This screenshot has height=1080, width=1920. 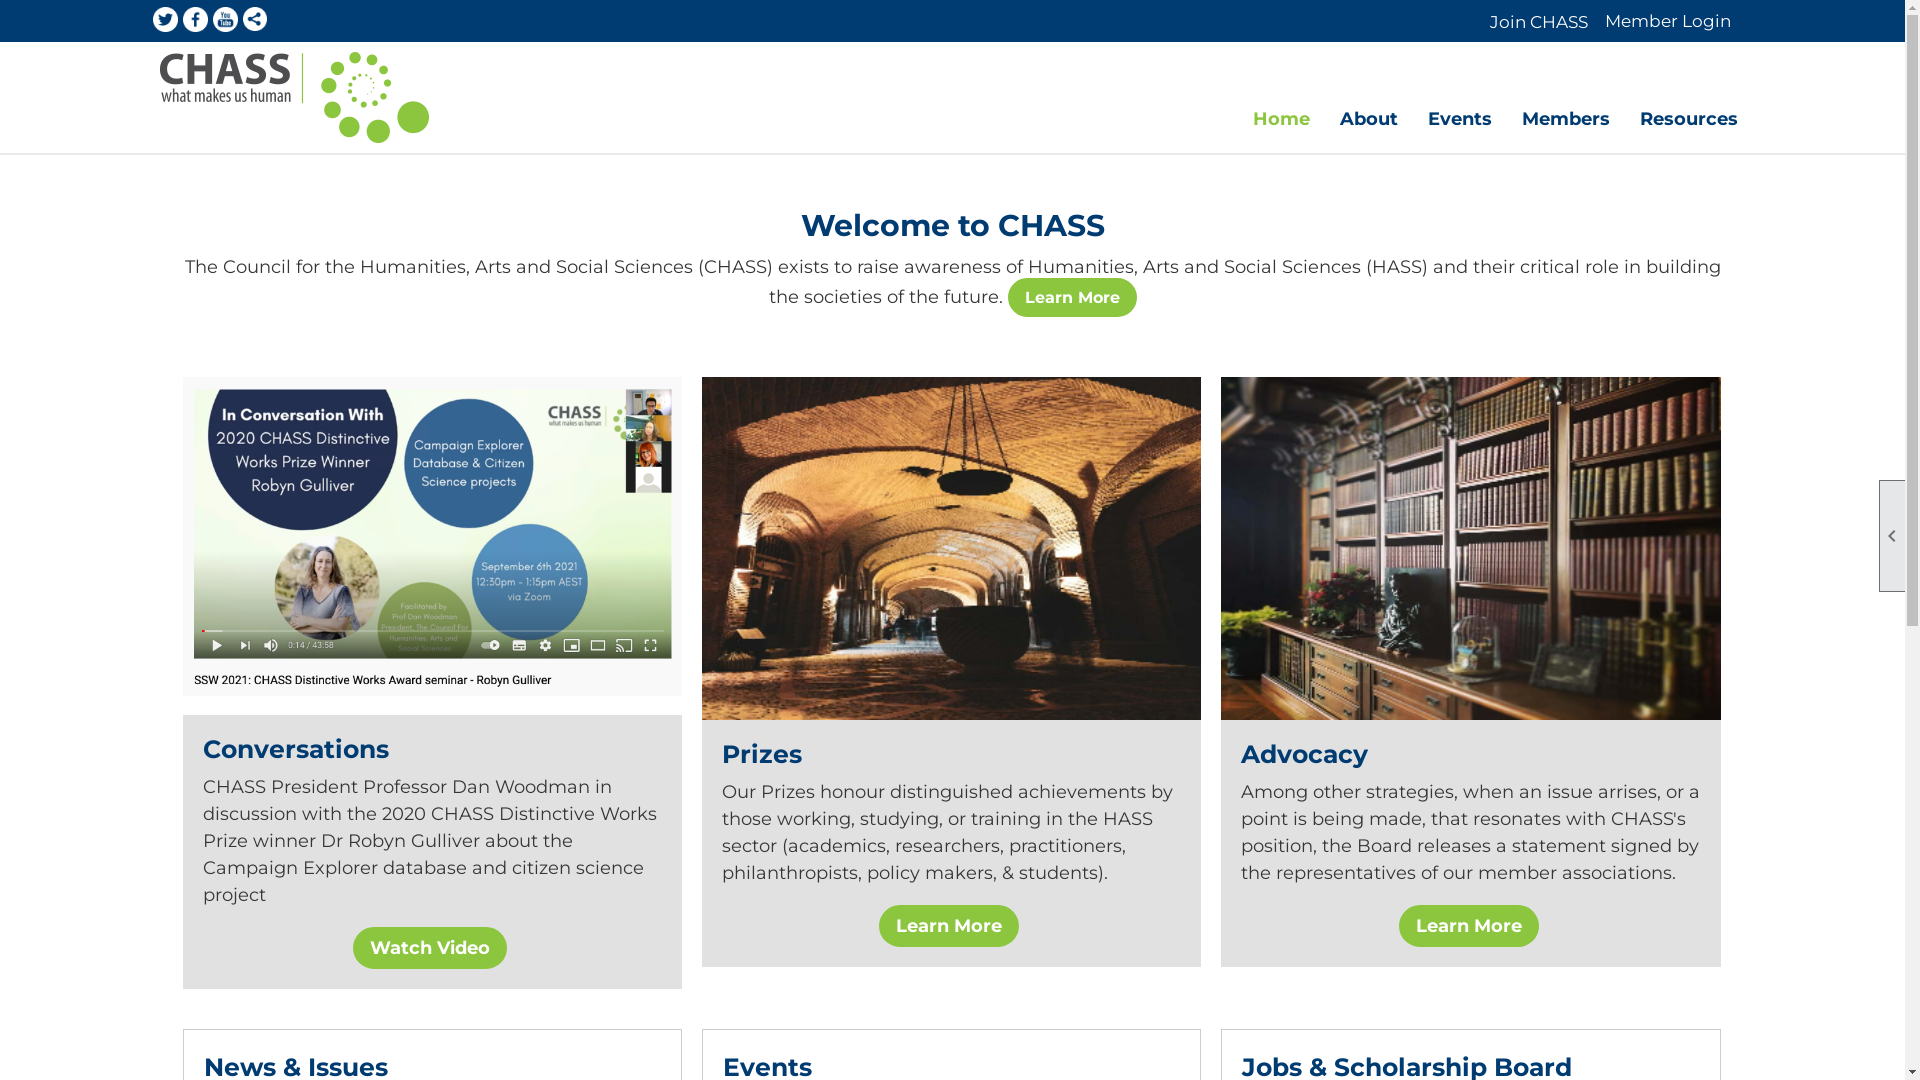 I want to click on Visit us on YouTube, so click(x=224, y=21).